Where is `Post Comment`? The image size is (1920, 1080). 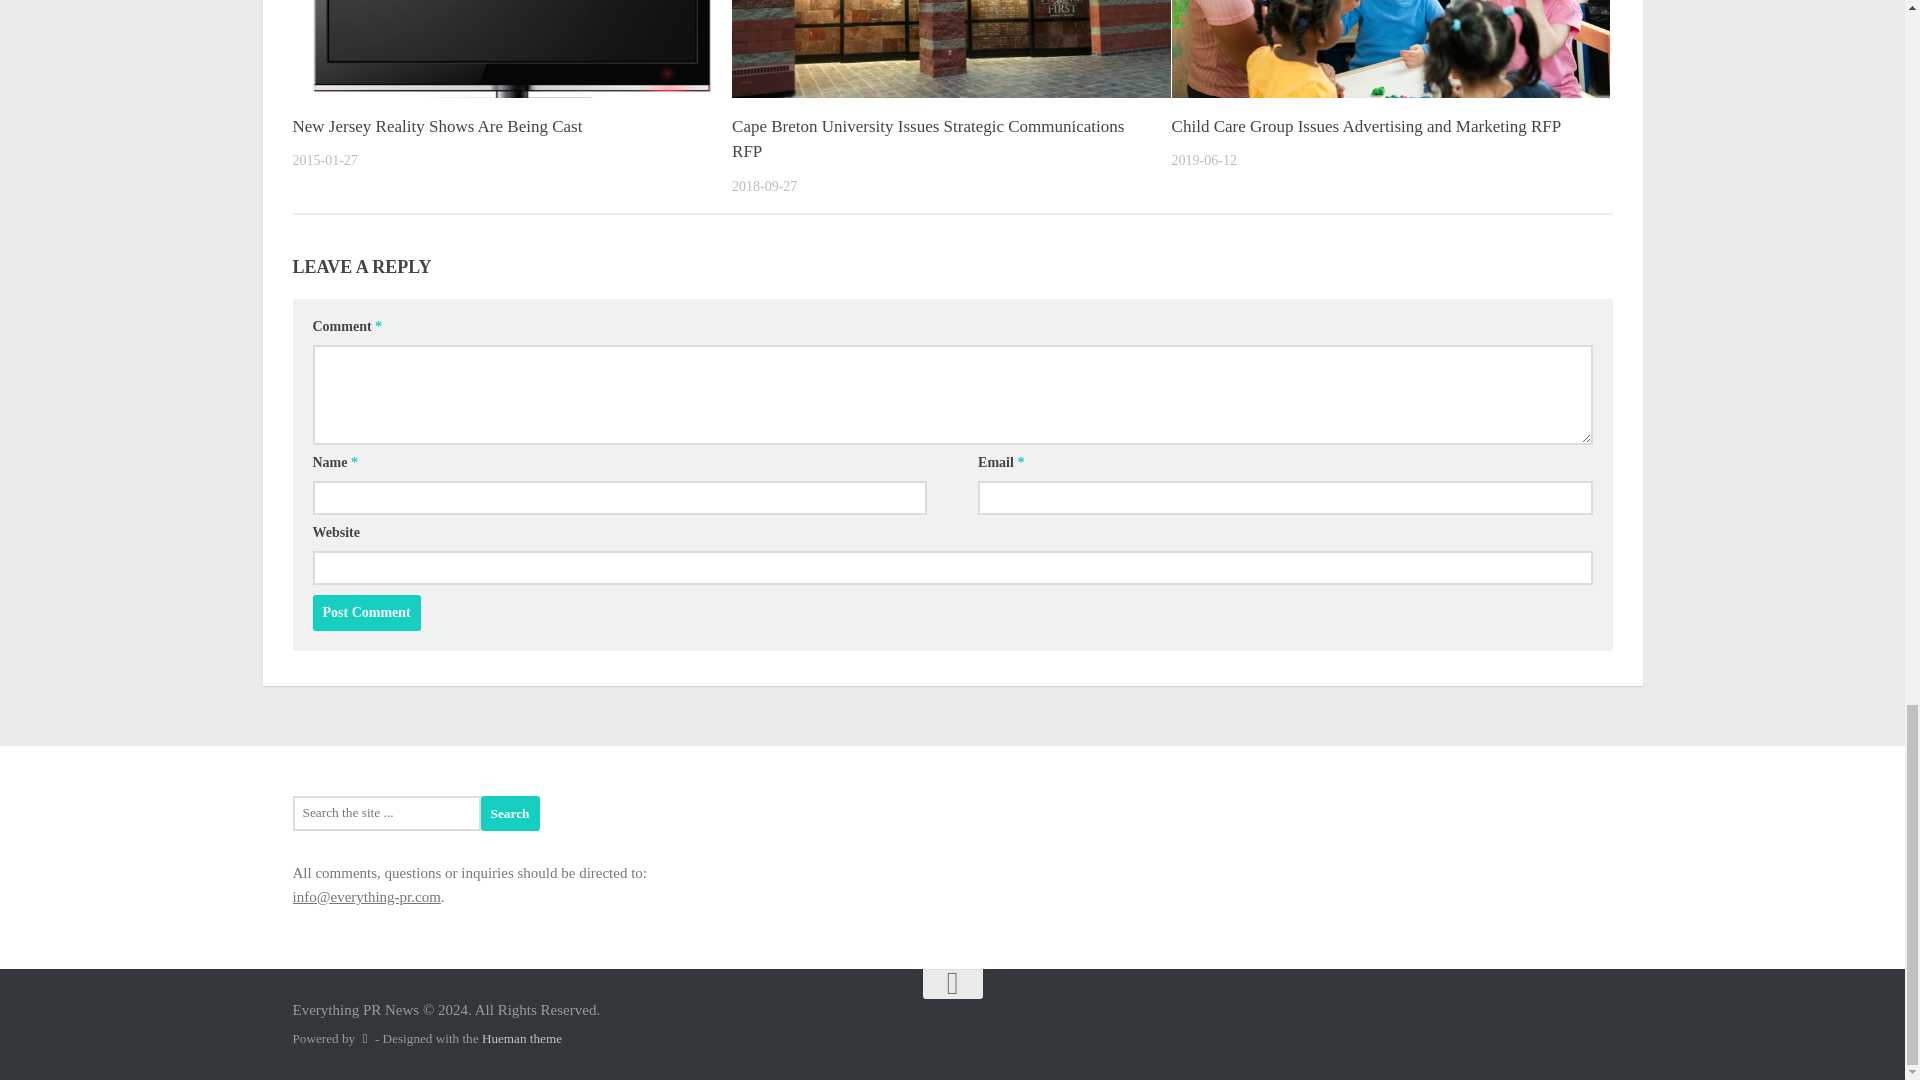
Post Comment is located at coordinates (366, 612).